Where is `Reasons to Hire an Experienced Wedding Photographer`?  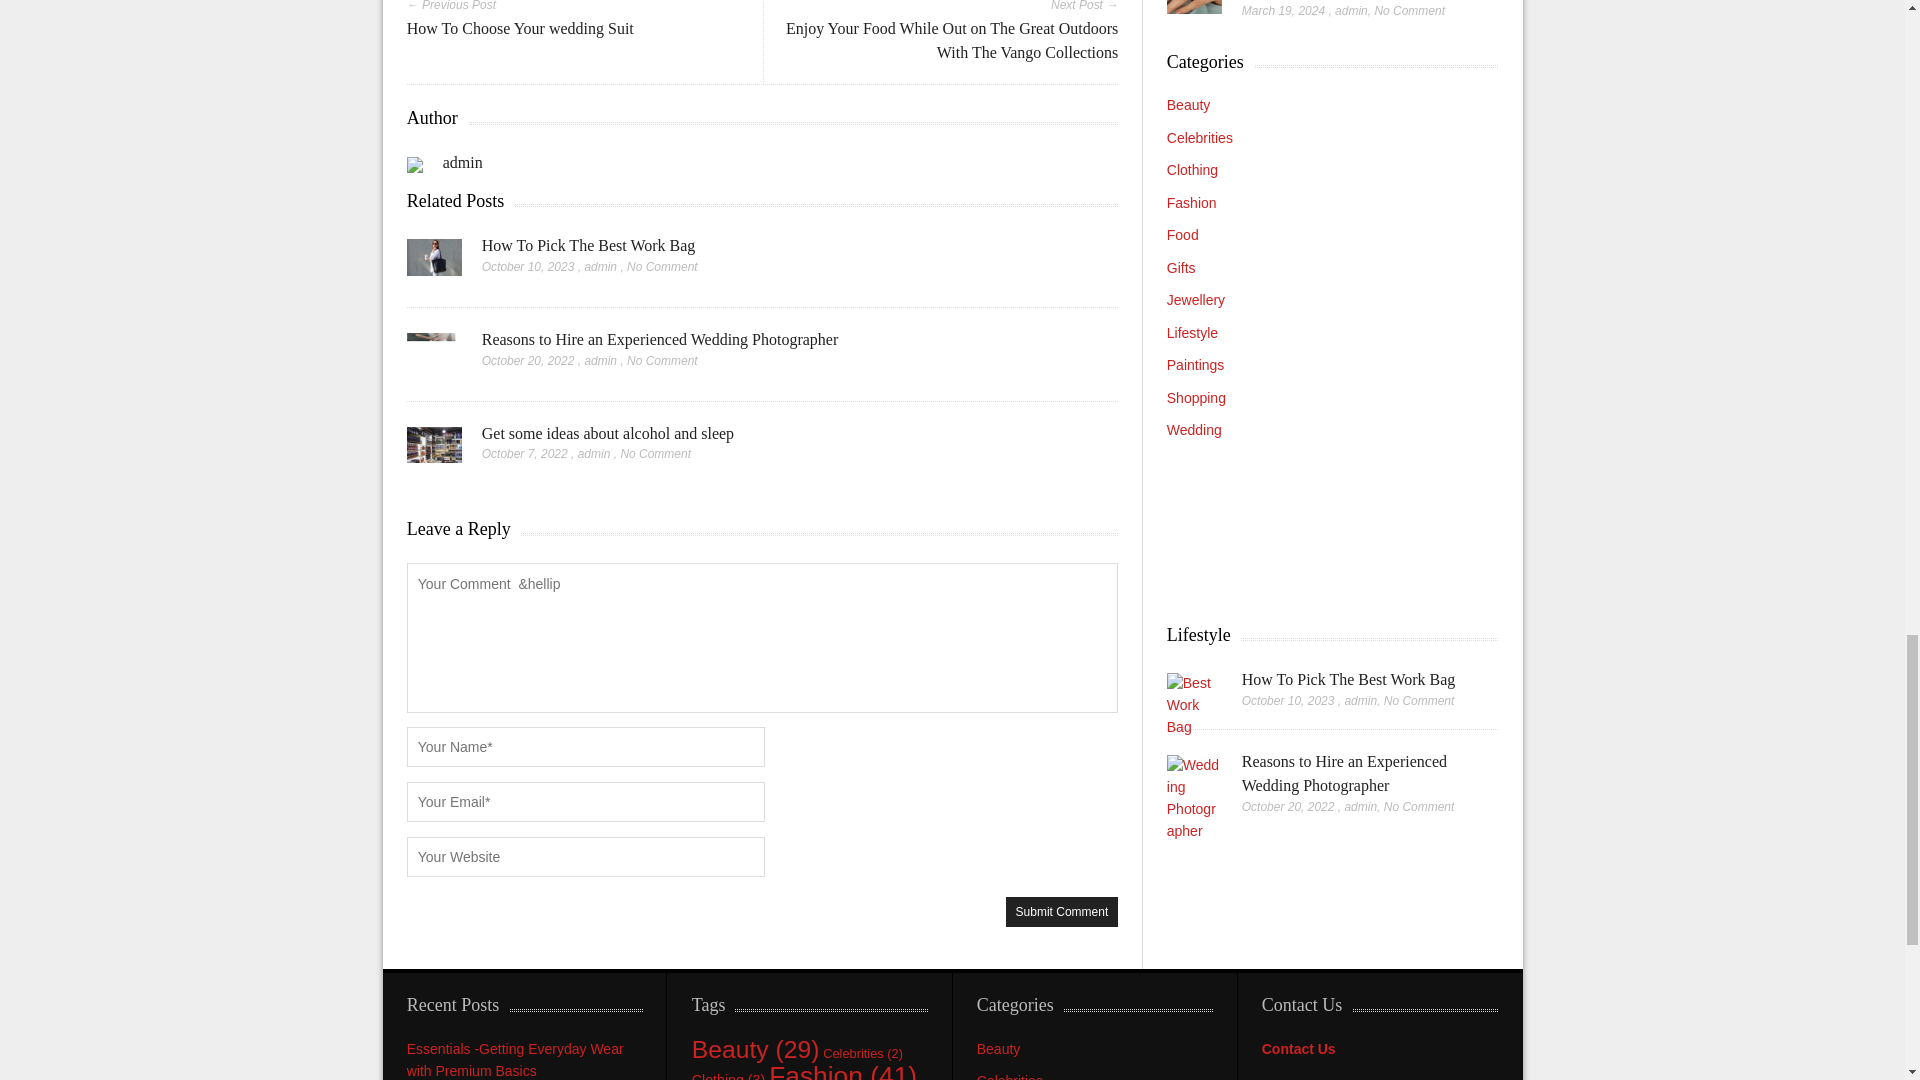 Reasons to Hire an Experienced Wedding Photographer is located at coordinates (660, 338).